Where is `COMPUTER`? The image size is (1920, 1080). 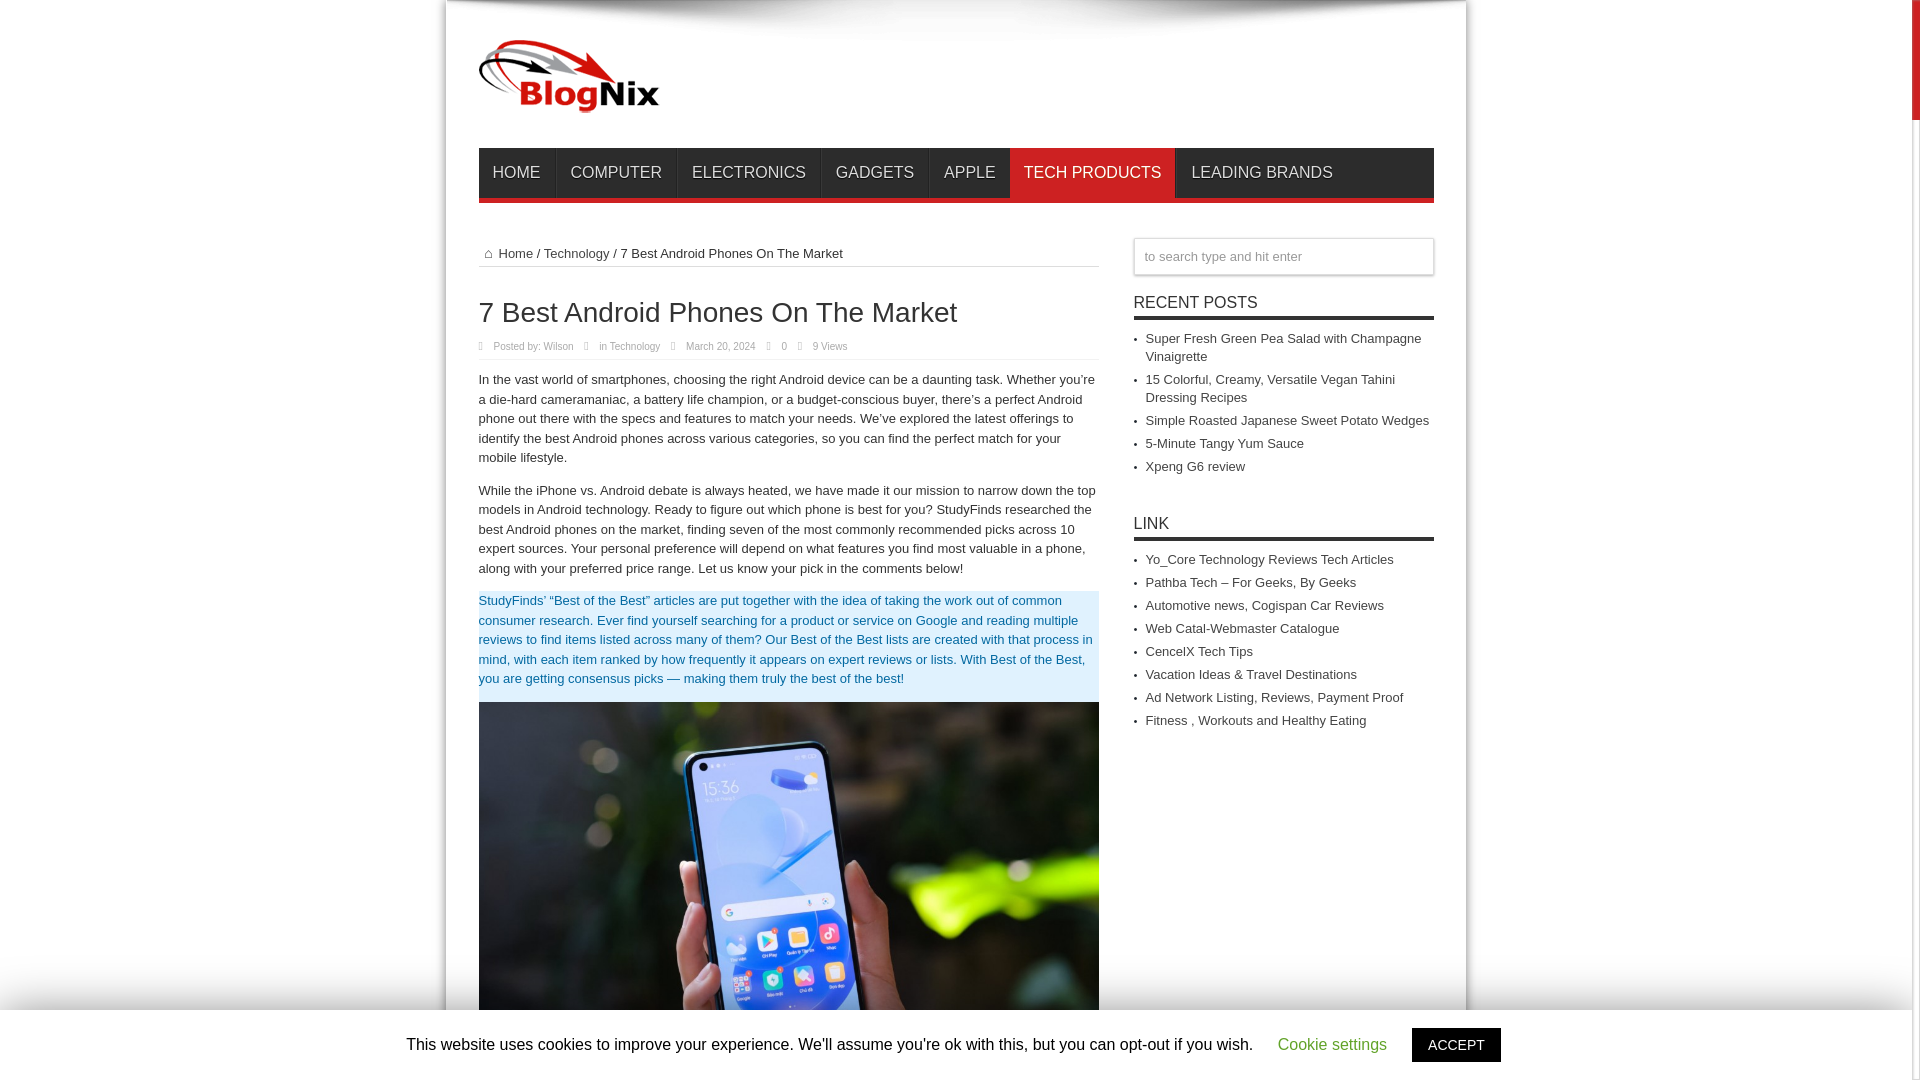 COMPUTER is located at coordinates (616, 172).